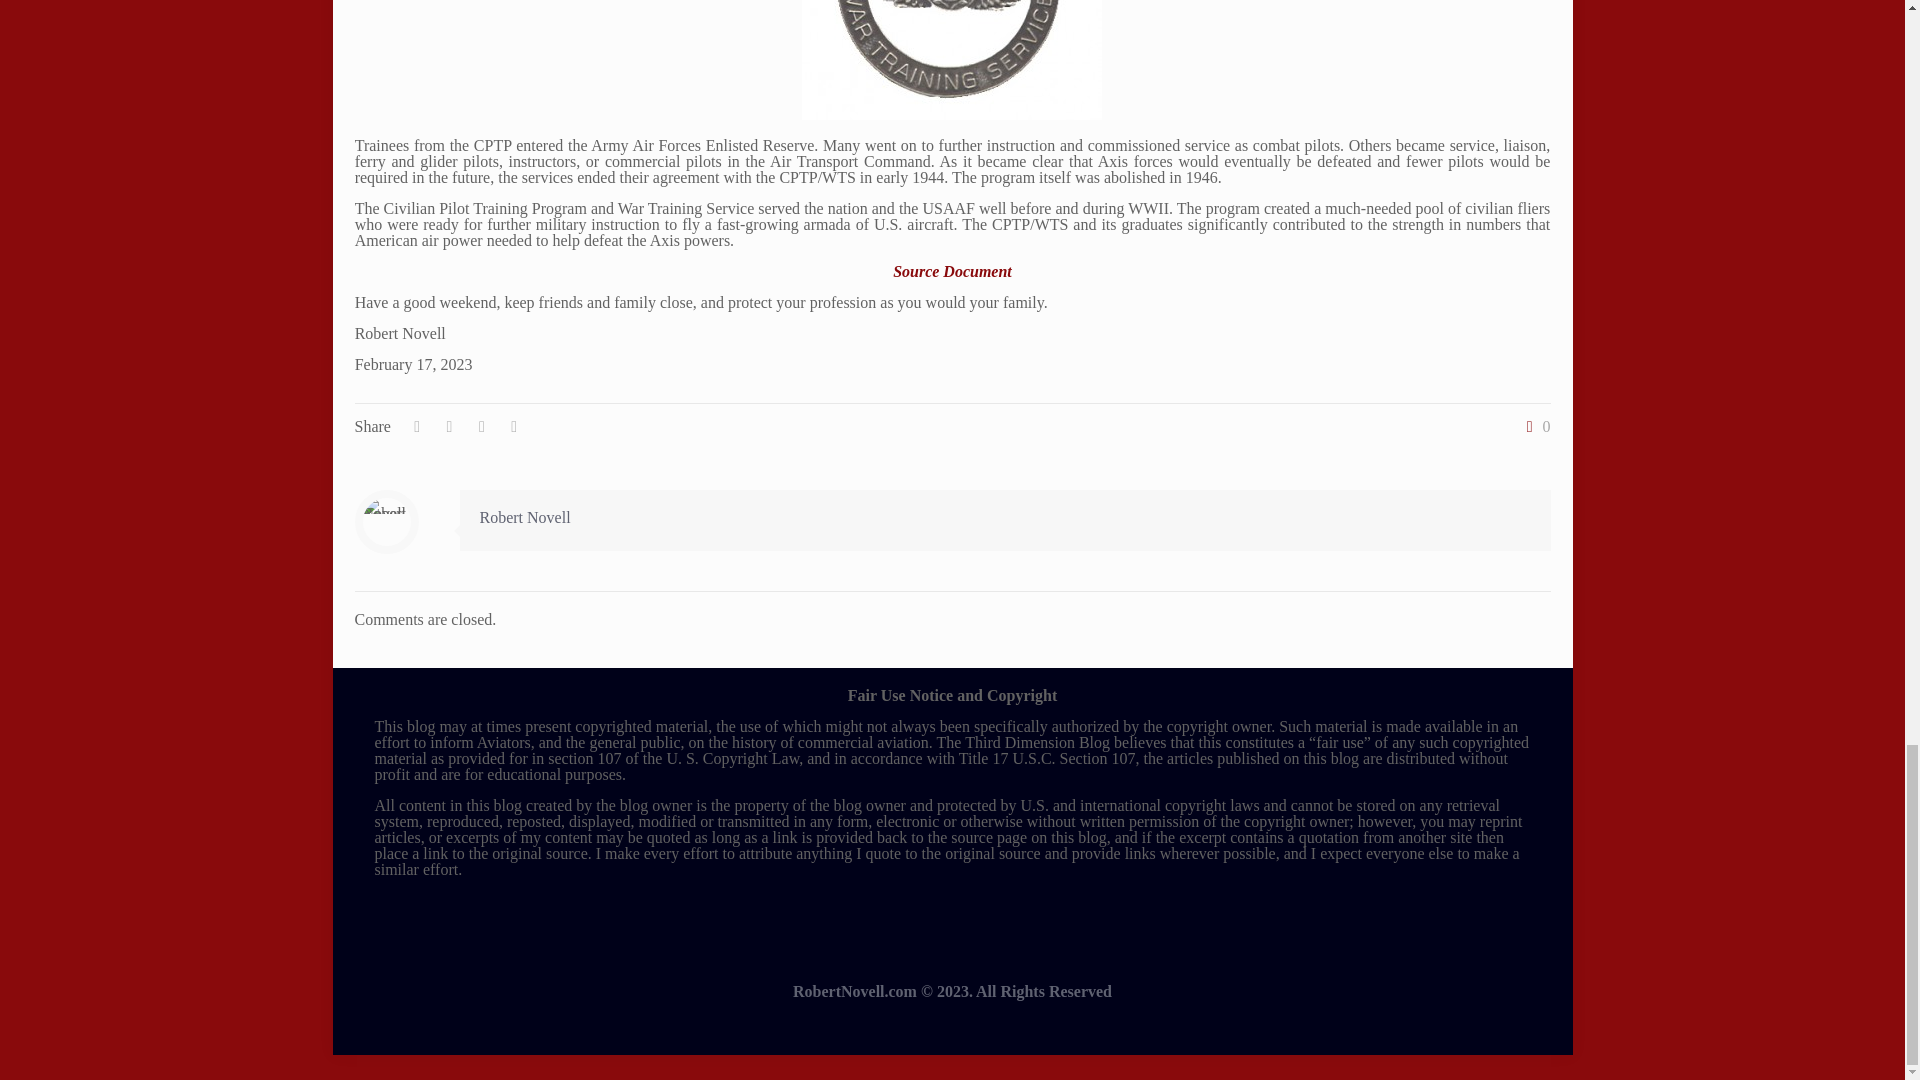 The image size is (1920, 1080). I want to click on Source Document, so click(952, 271).